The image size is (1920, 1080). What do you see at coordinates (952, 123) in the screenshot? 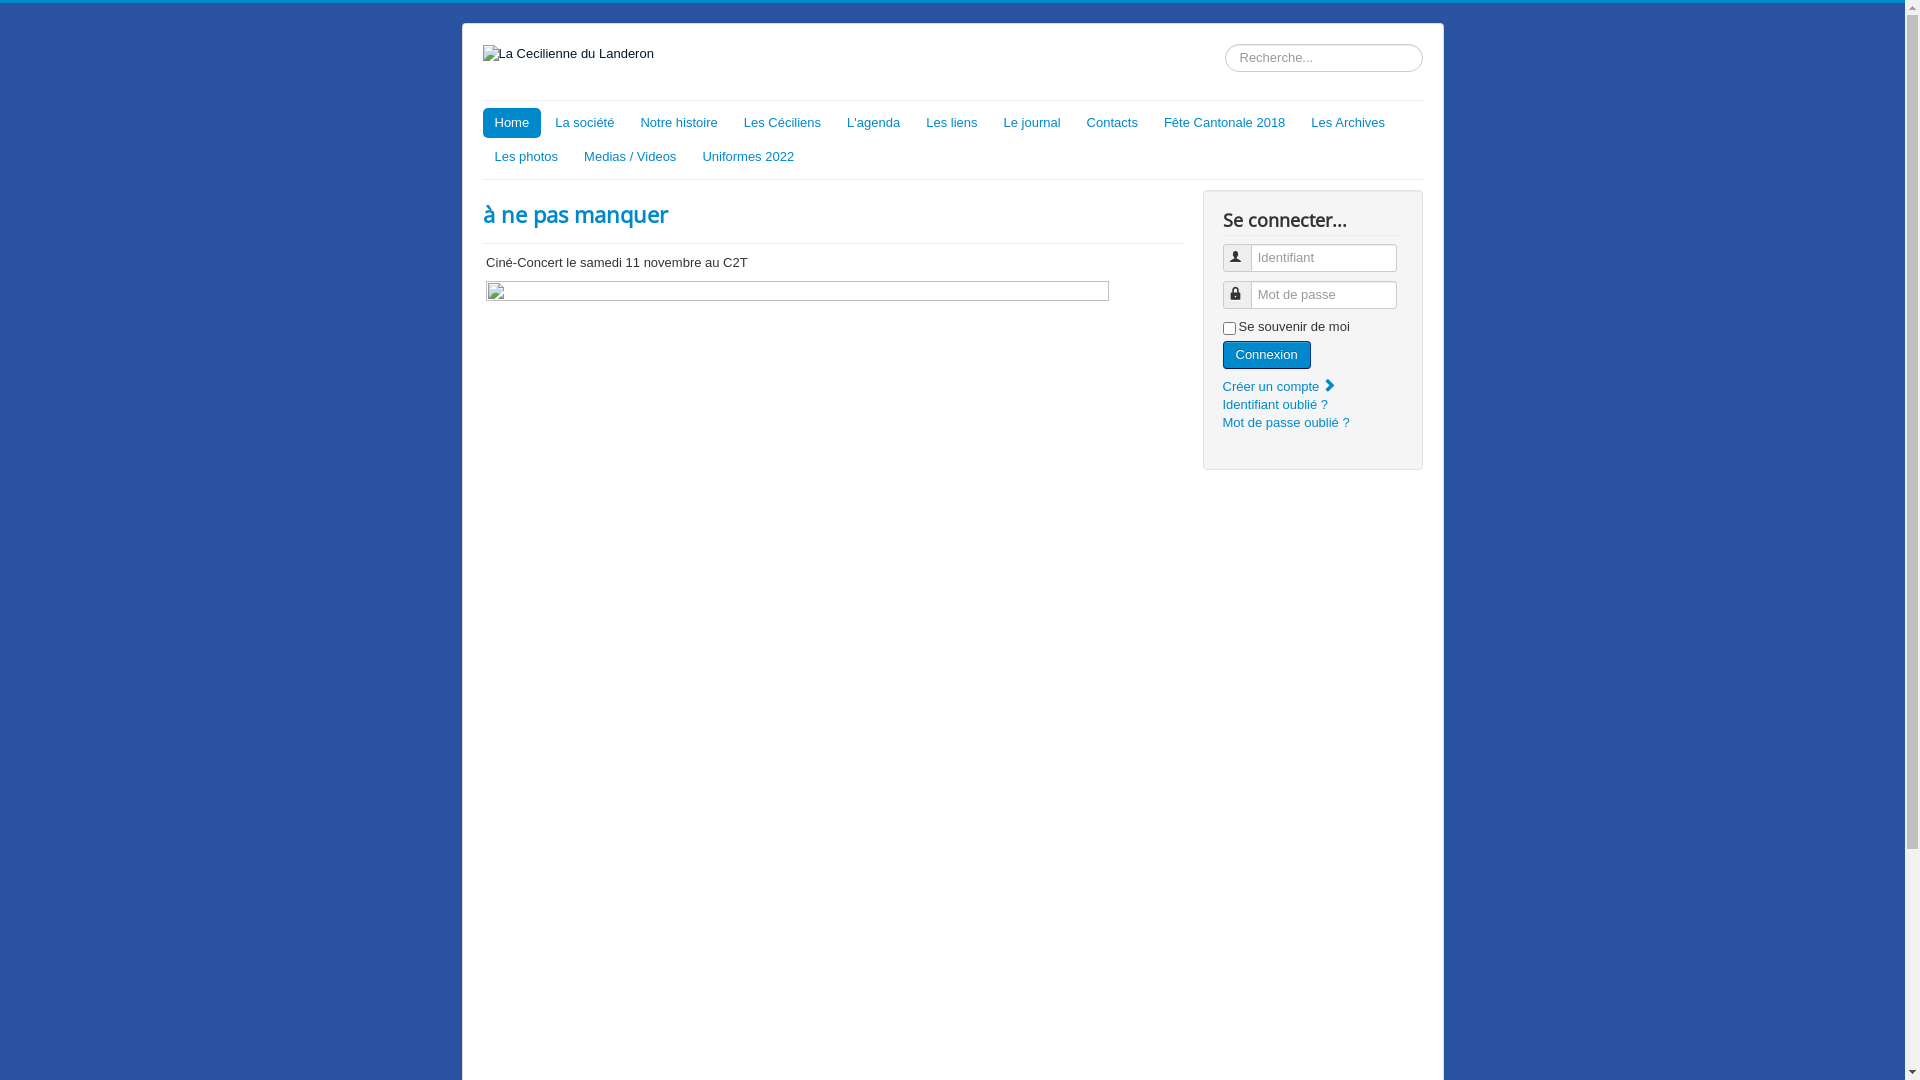
I see `Les liens` at bounding box center [952, 123].